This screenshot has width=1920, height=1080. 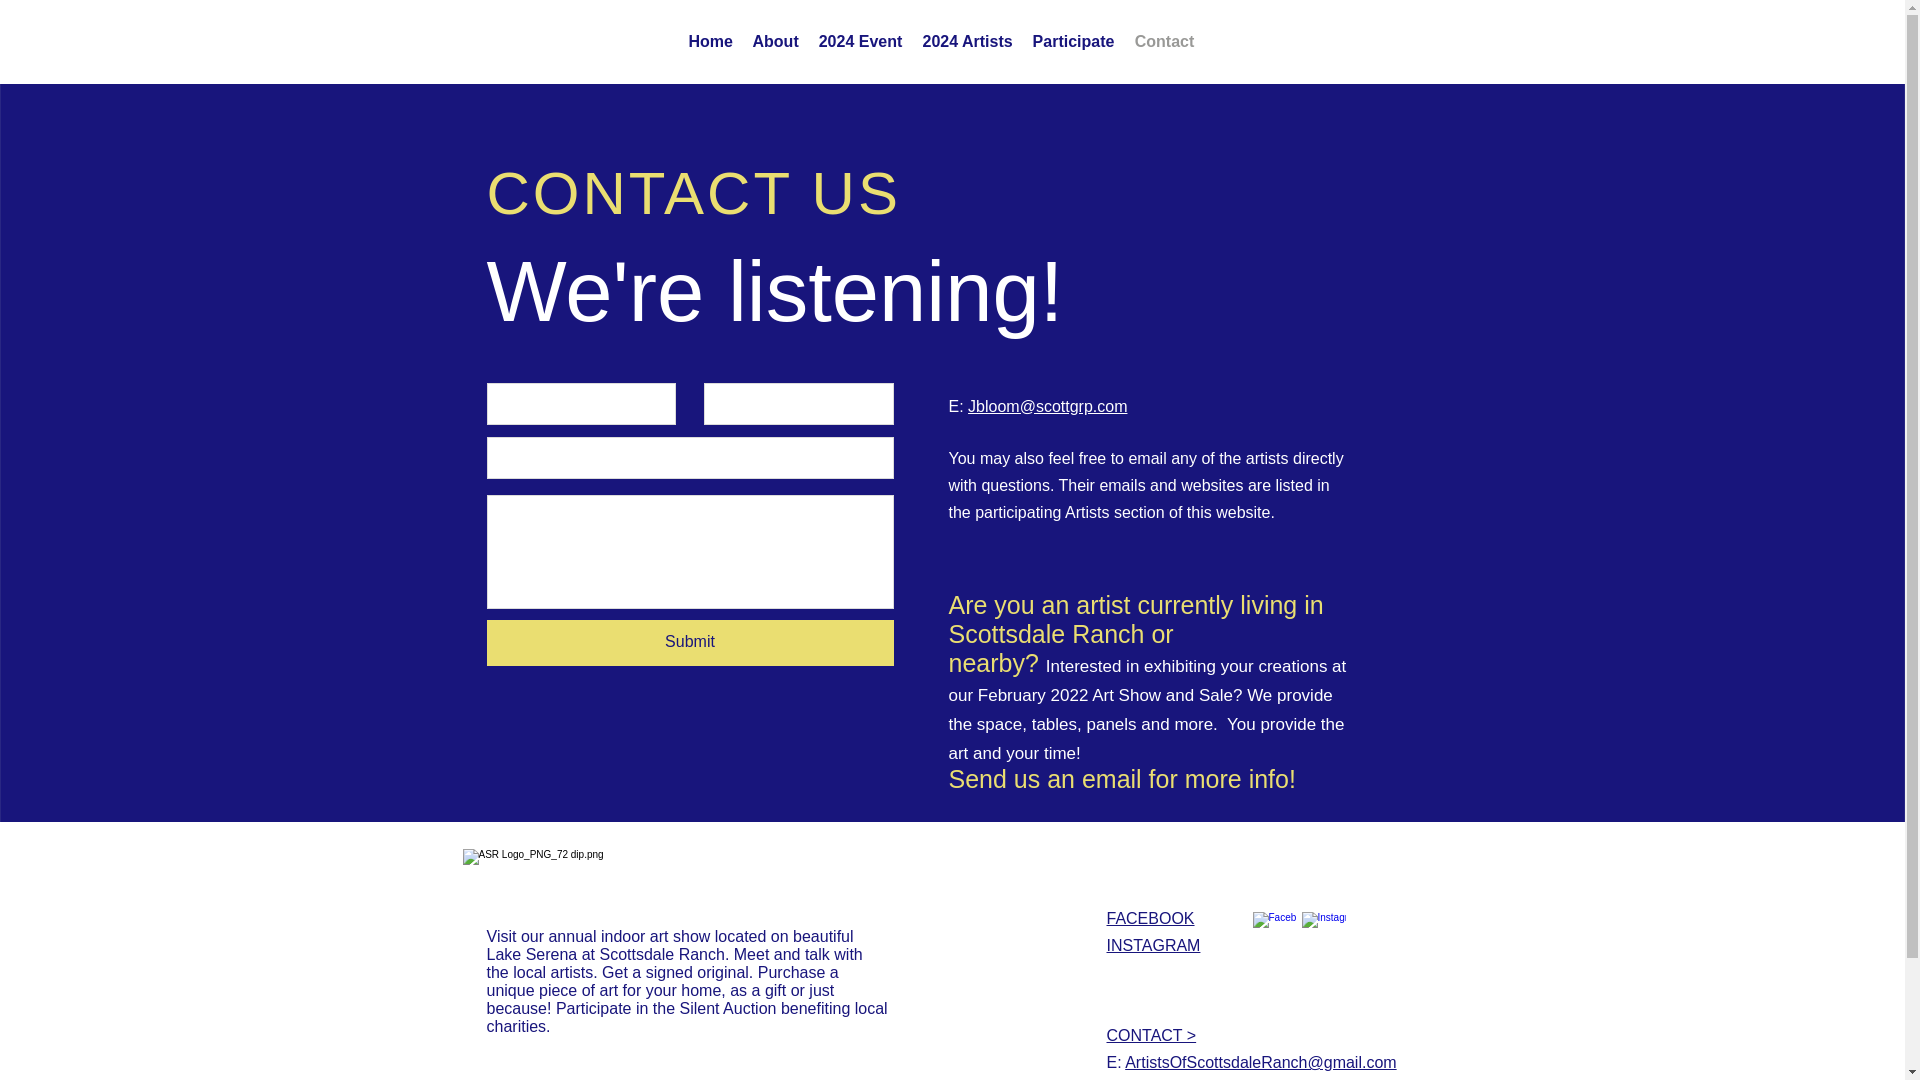 I want to click on Participate, so click(x=1072, y=42).